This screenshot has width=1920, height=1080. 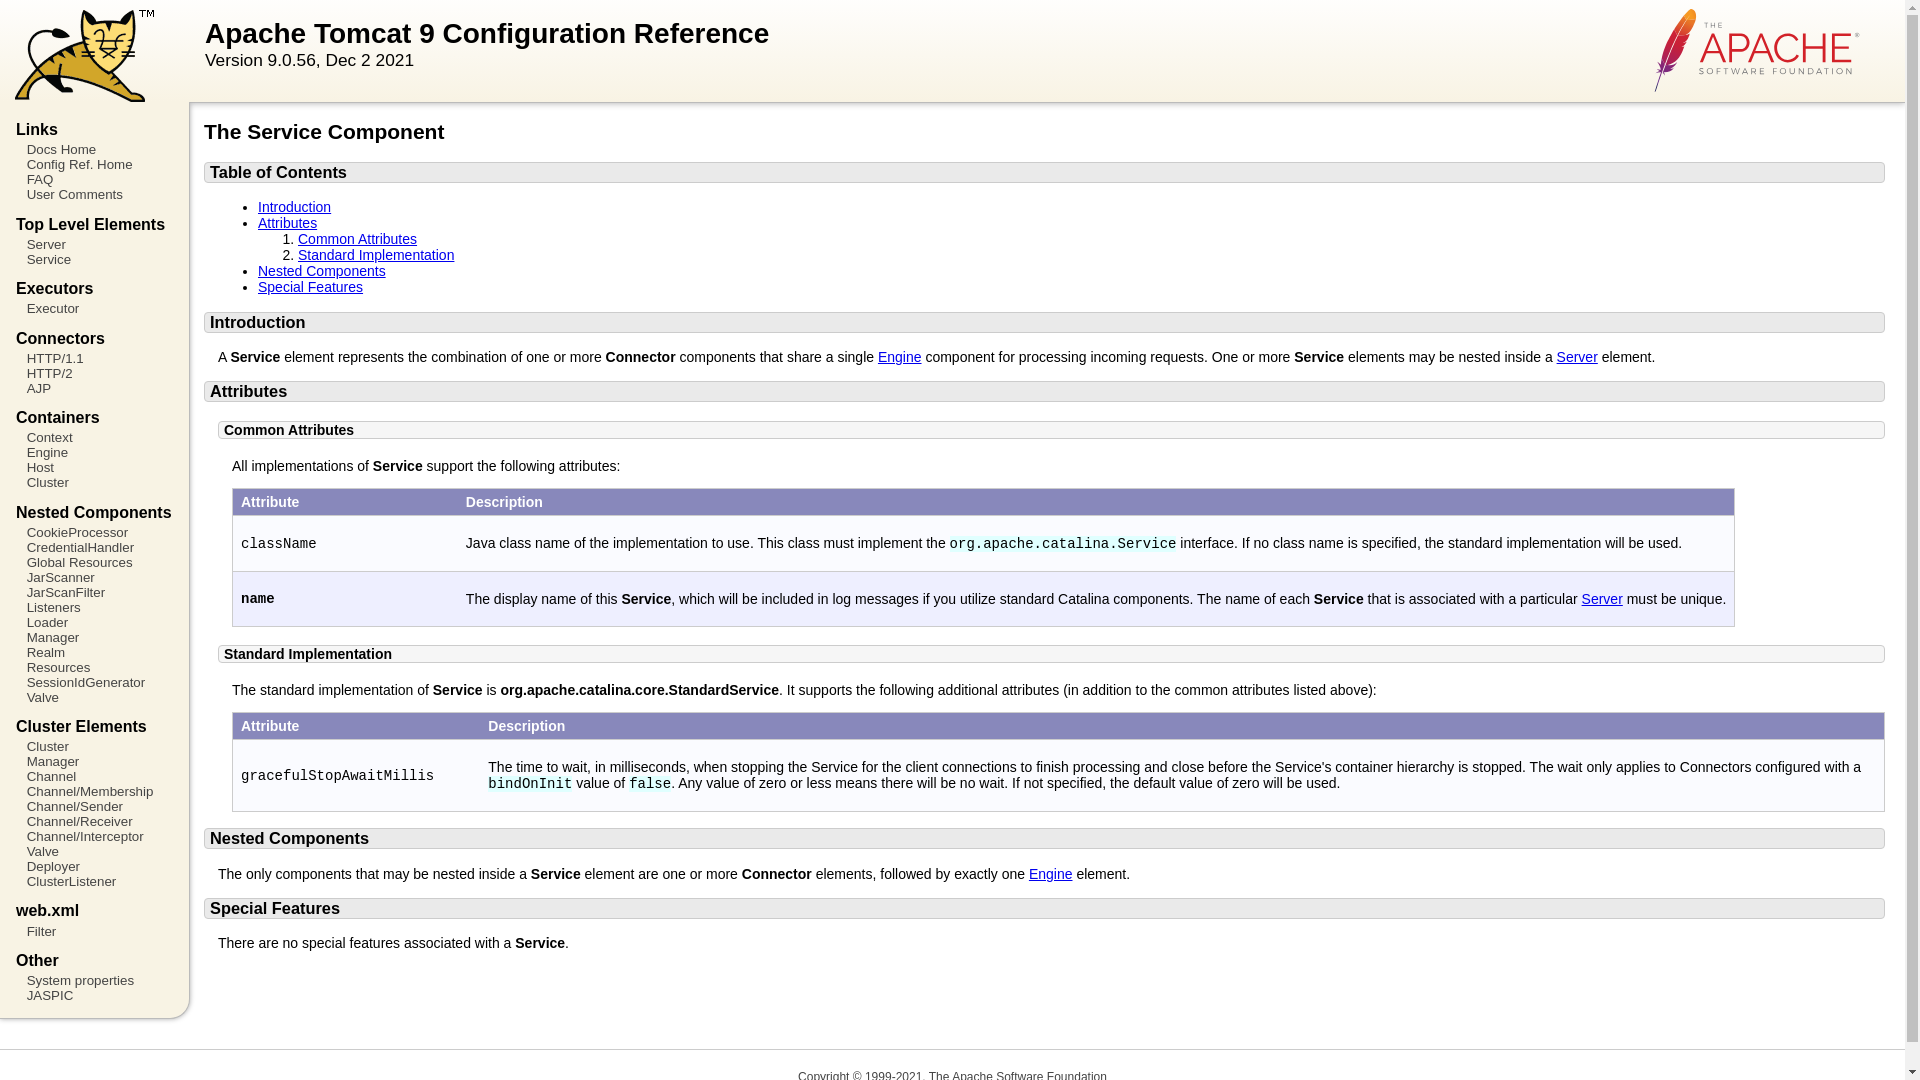 What do you see at coordinates (94, 746) in the screenshot?
I see `Cluster` at bounding box center [94, 746].